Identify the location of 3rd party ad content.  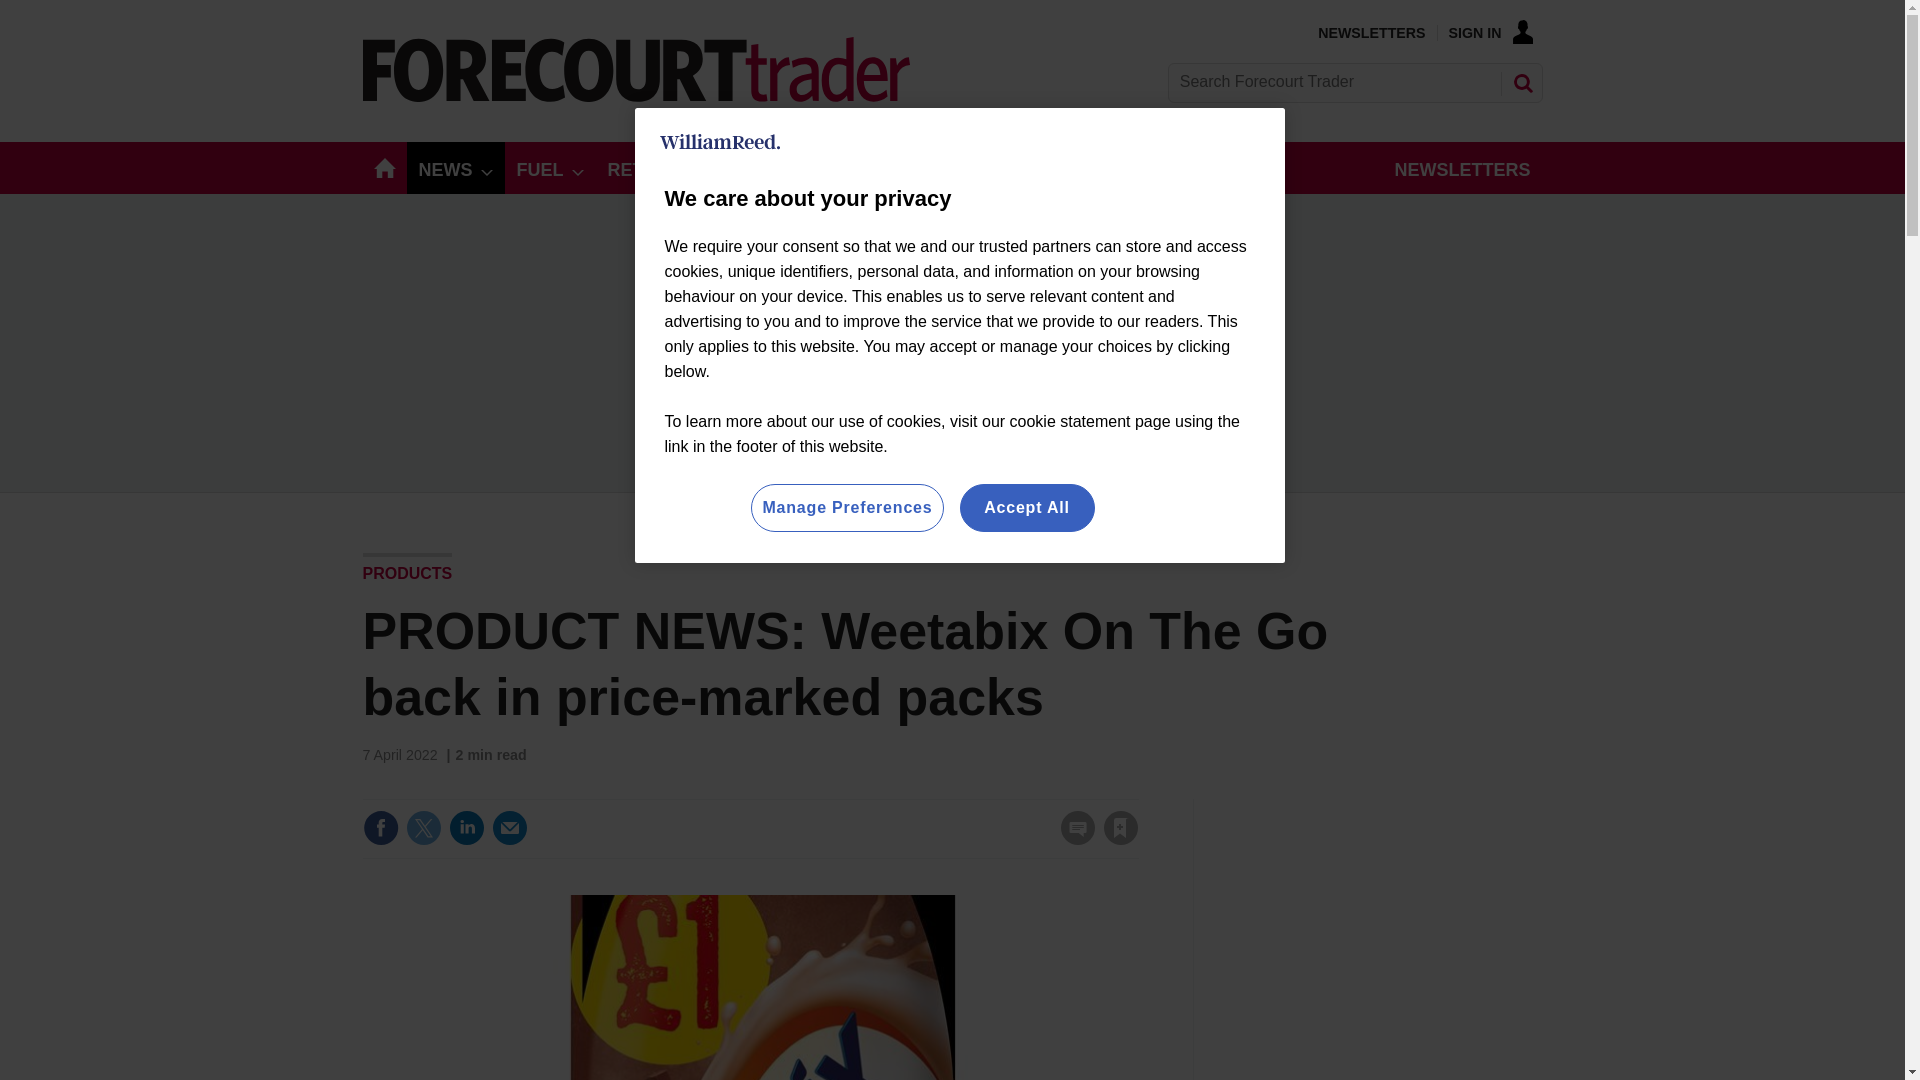
(1392, 924).